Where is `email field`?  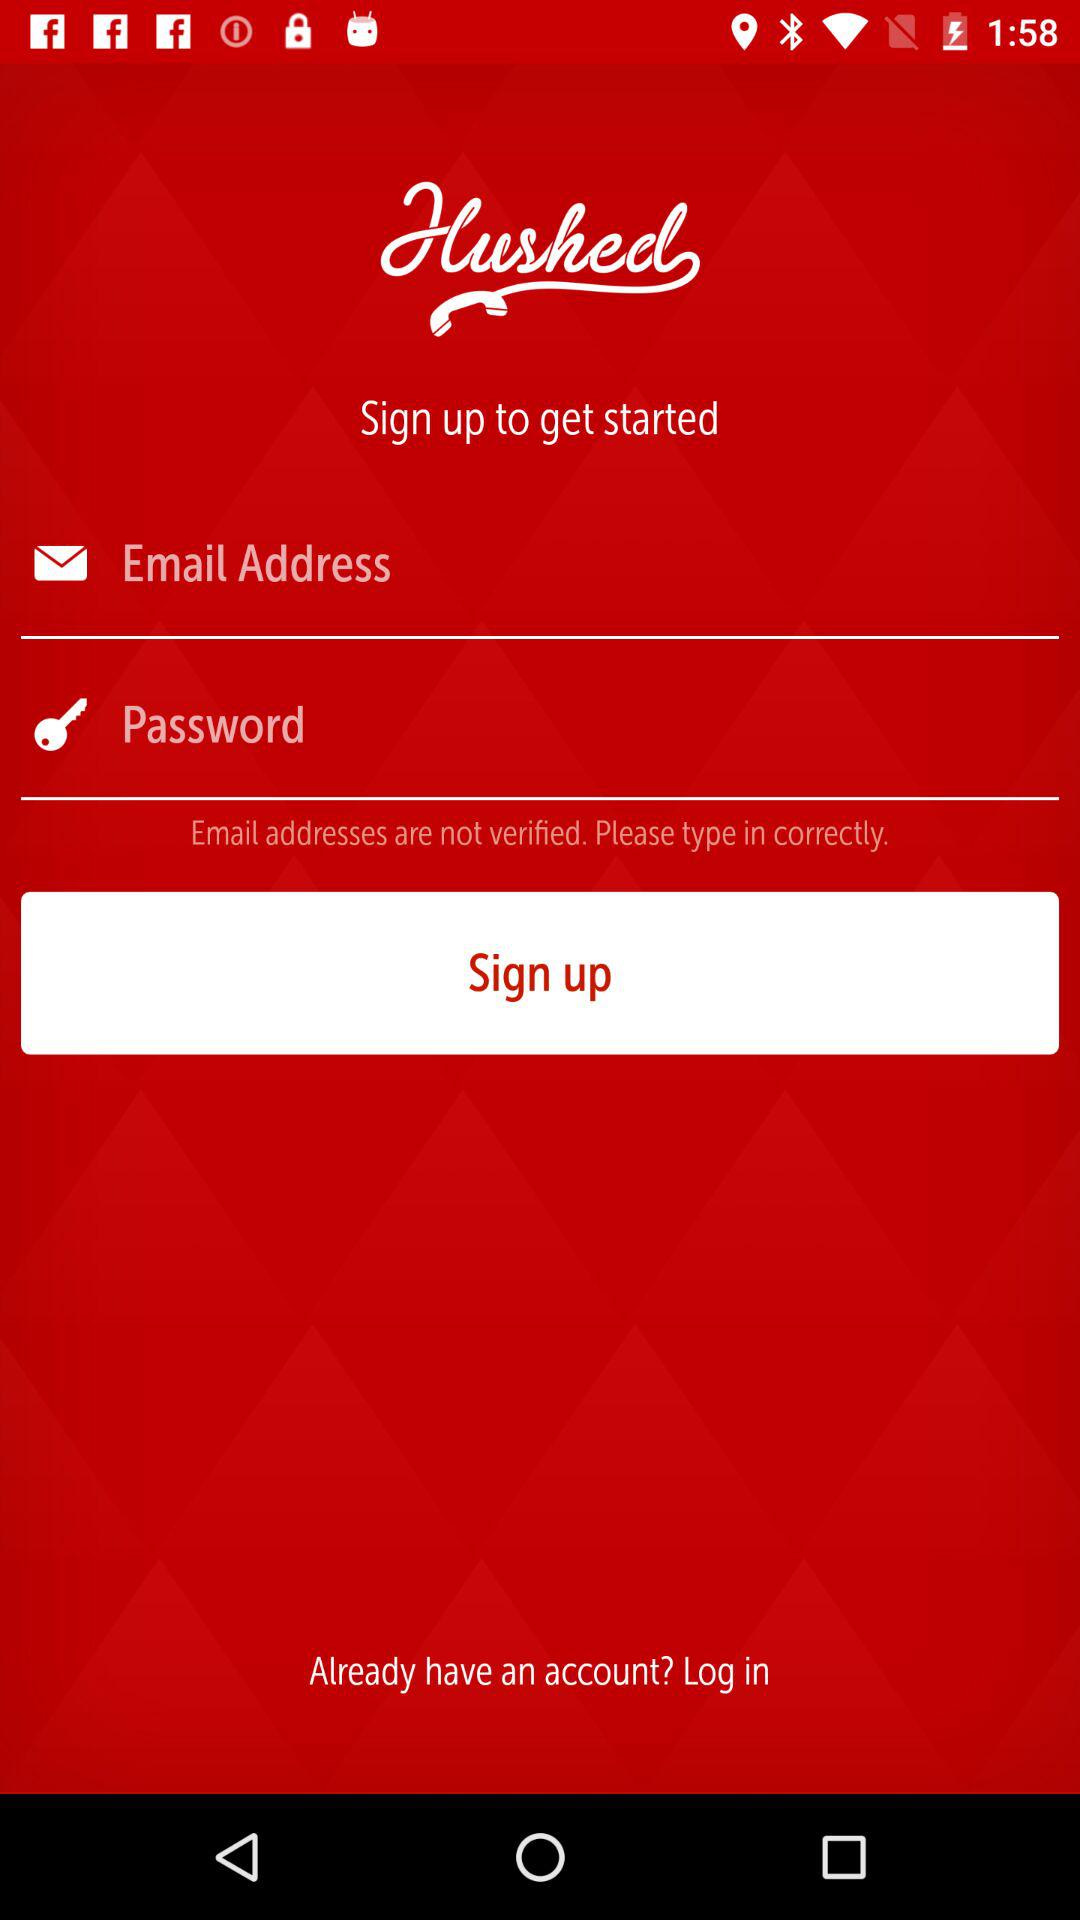
email field is located at coordinates (588, 564).